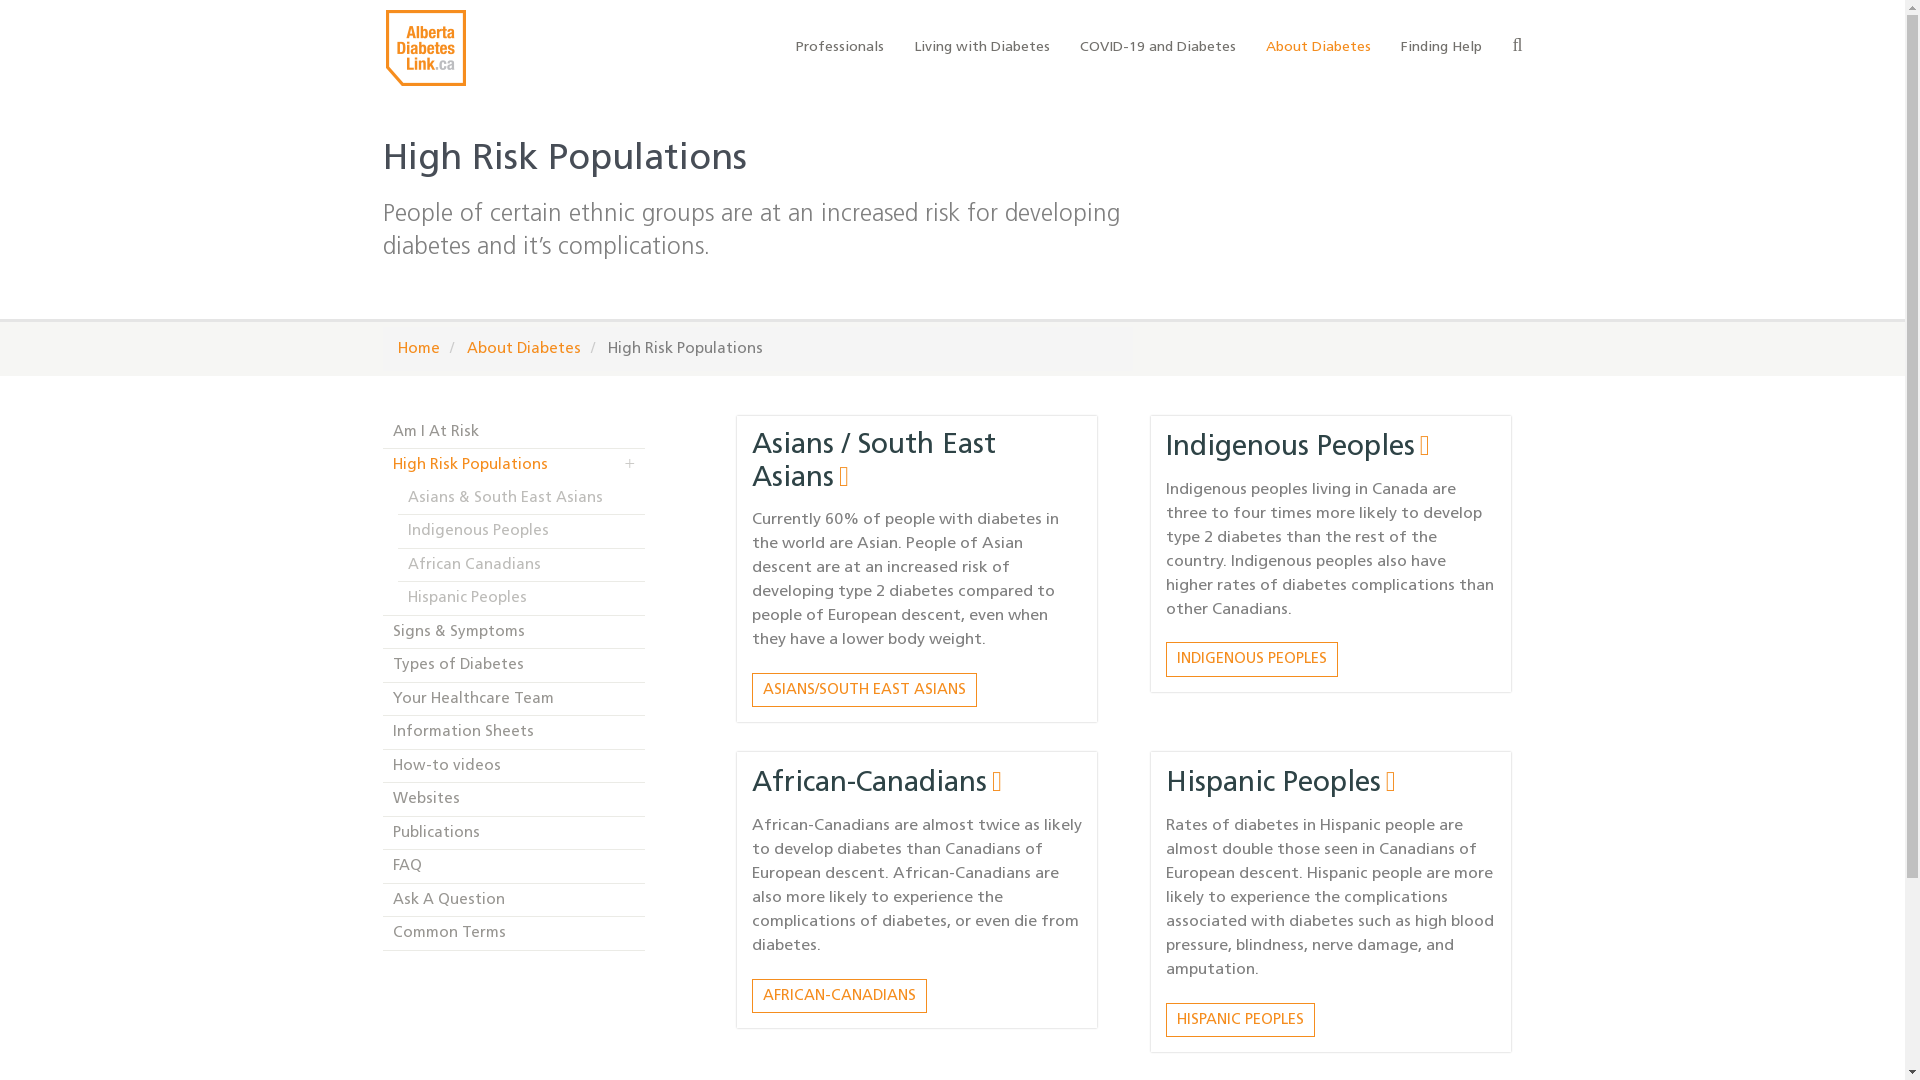 Image resolution: width=1920 pixels, height=1080 pixels. Describe the element at coordinates (514, 834) in the screenshot. I see `Publications` at that location.